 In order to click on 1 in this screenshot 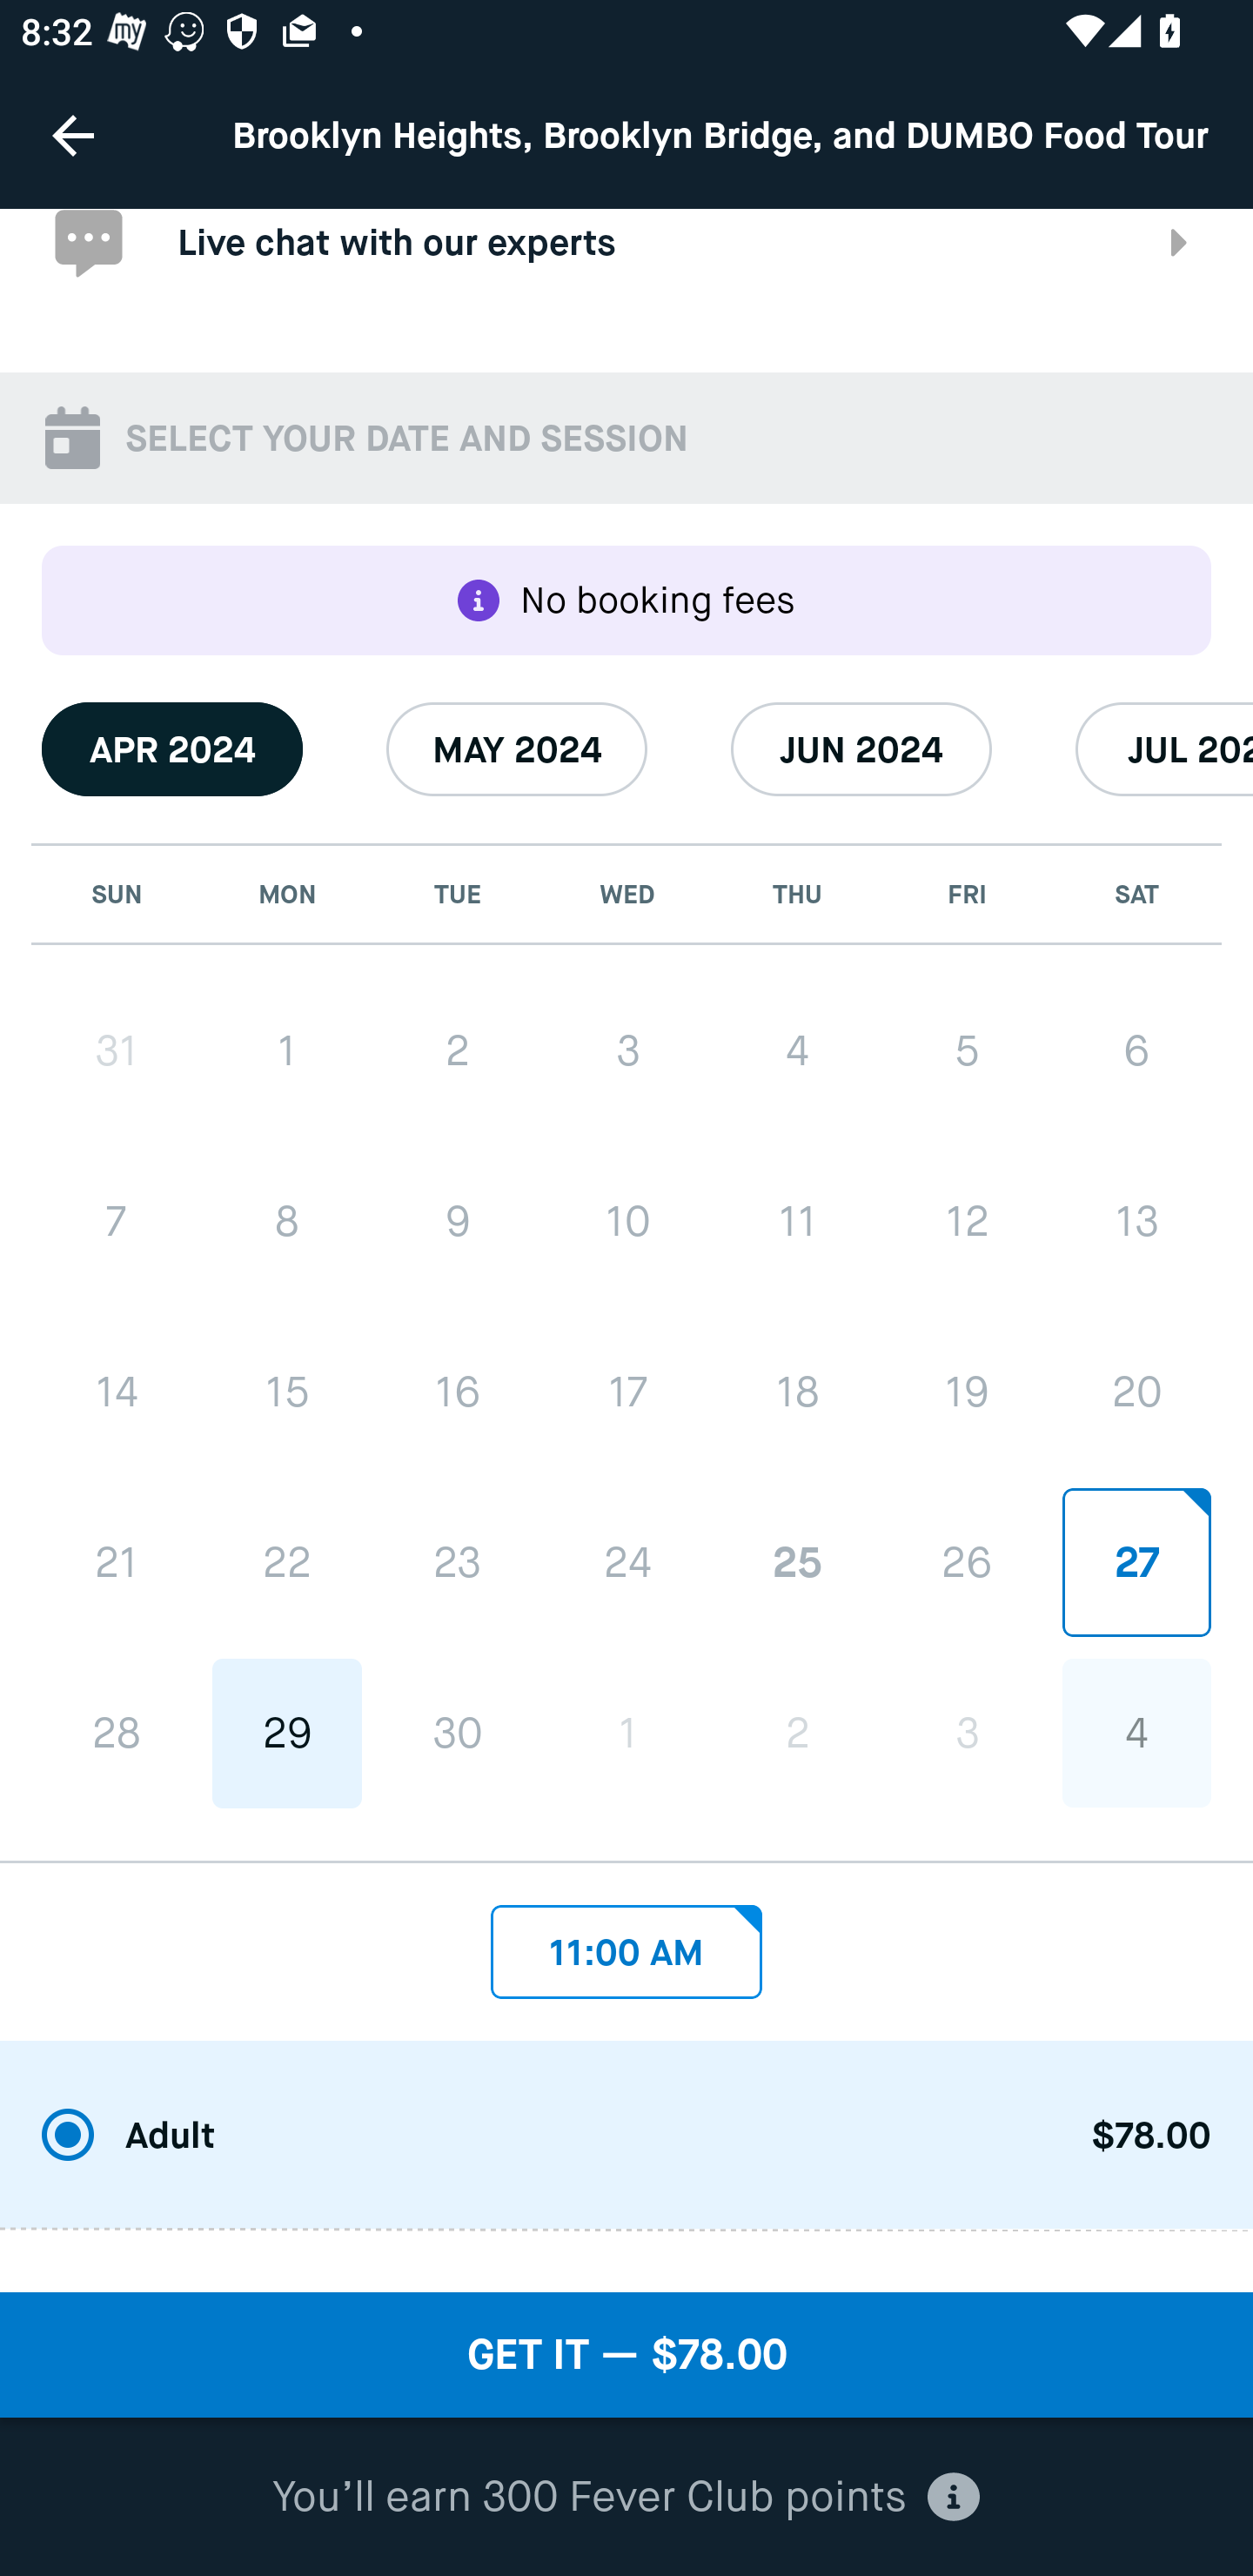, I will do `click(287, 1050)`.